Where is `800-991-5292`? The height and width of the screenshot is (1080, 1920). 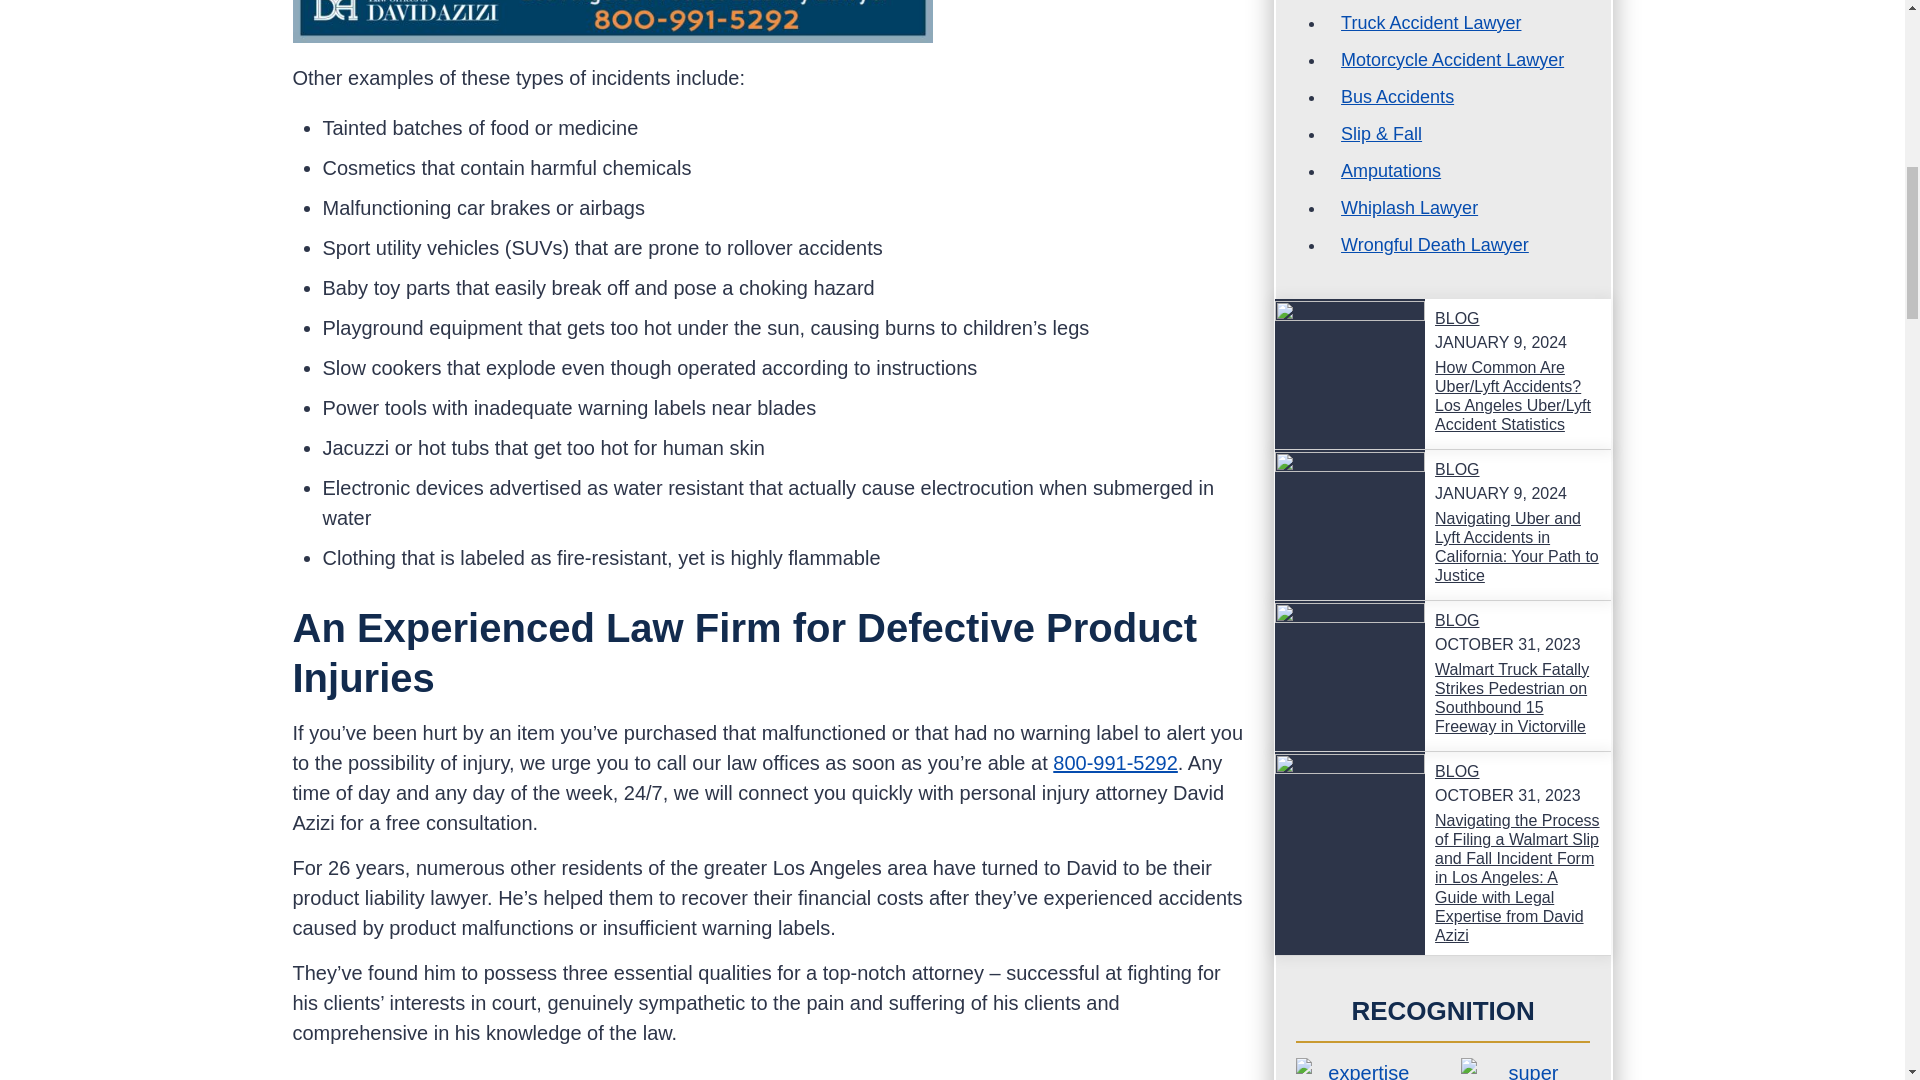
800-991-5292 is located at coordinates (1115, 762).